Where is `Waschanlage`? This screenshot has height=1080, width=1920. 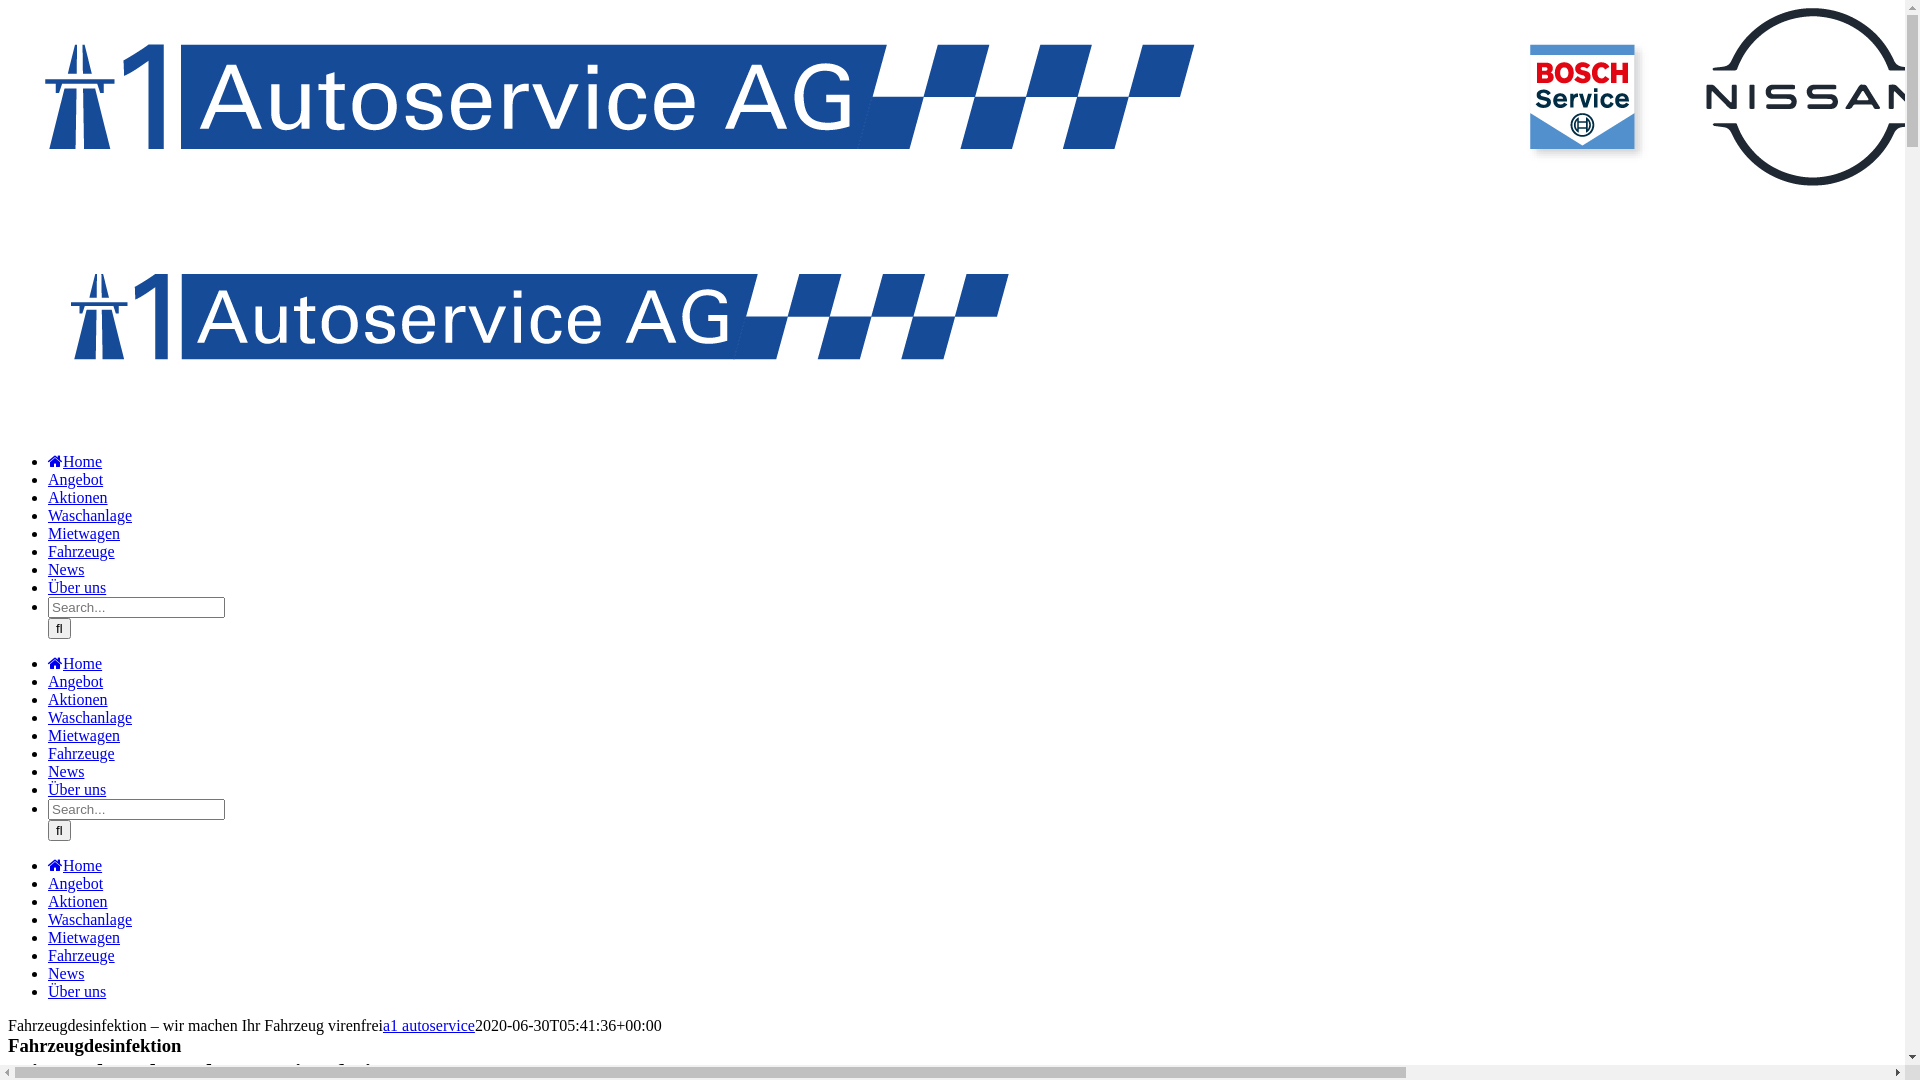
Waschanlage is located at coordinates (102, 920).